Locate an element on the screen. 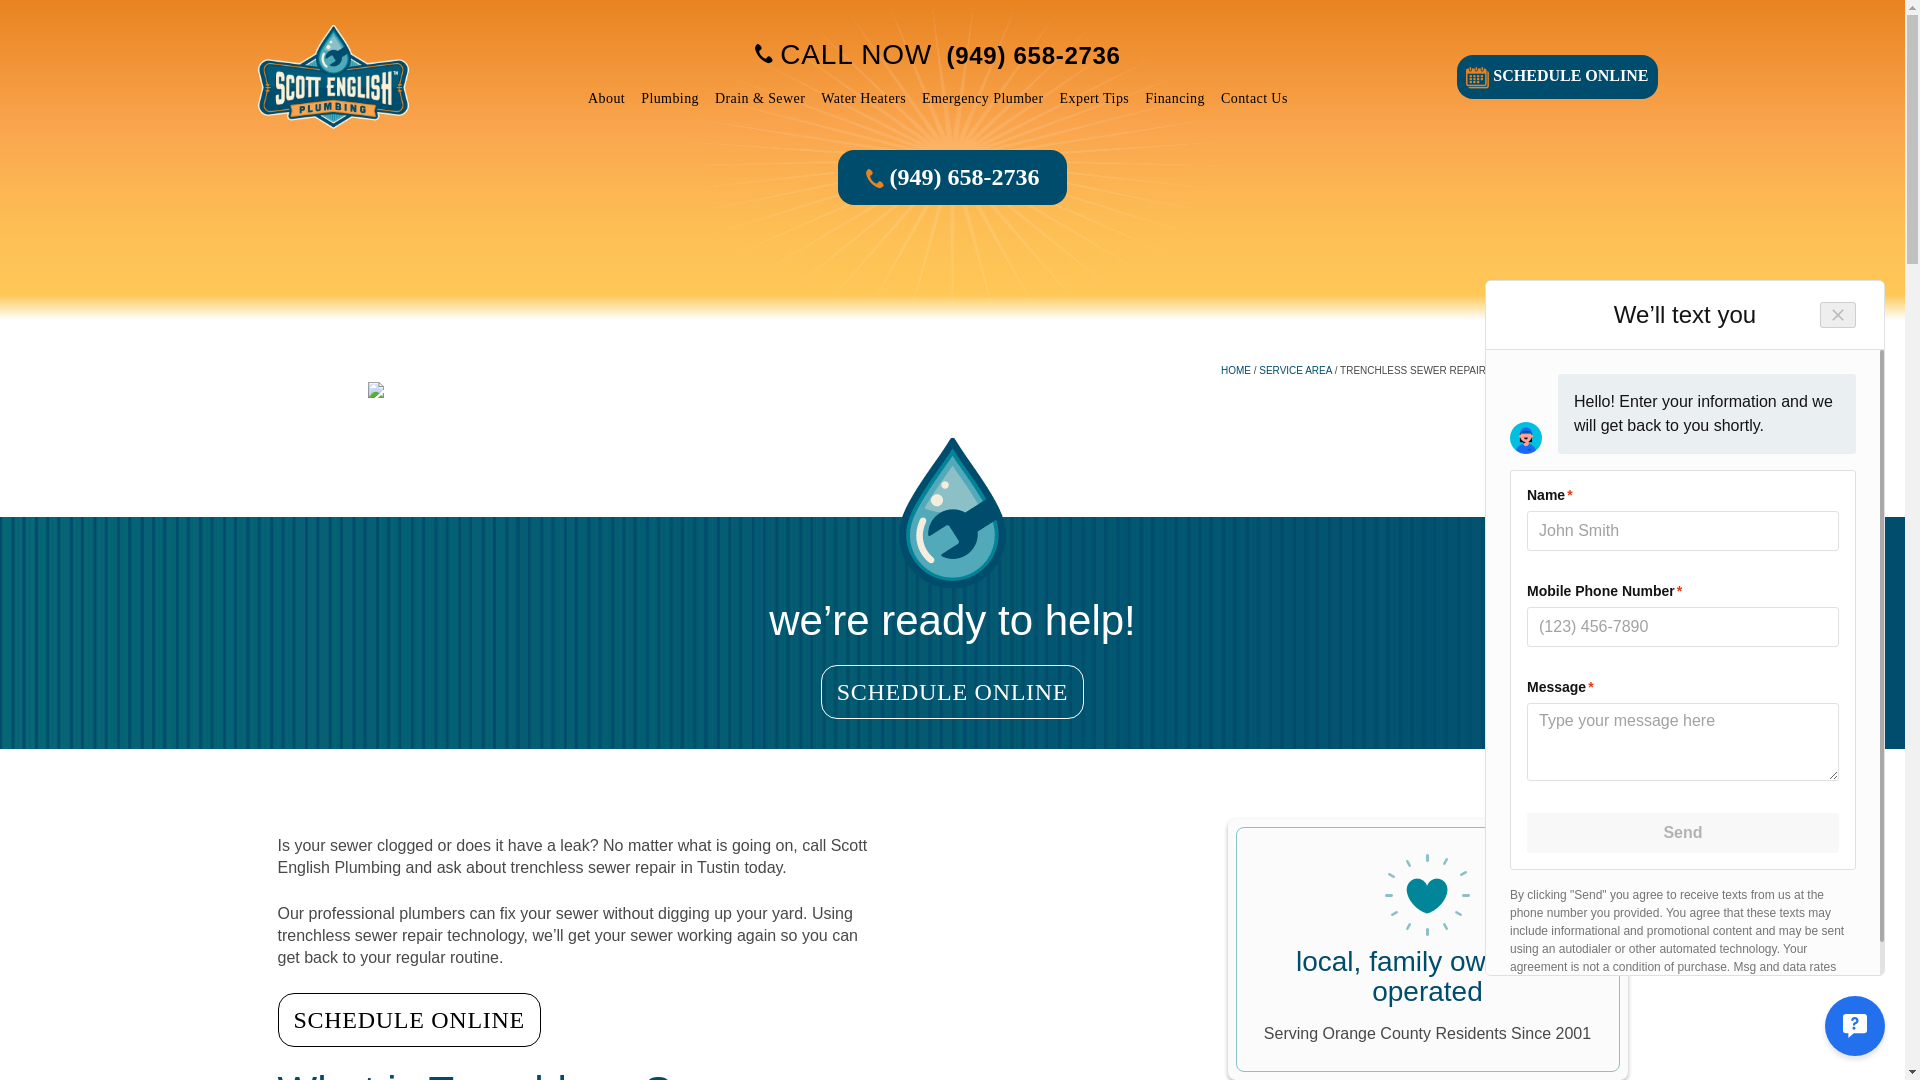 The width and height of the screenshot is (1920, 1080). Emergency Plumber is located at coordinates (982, 98).